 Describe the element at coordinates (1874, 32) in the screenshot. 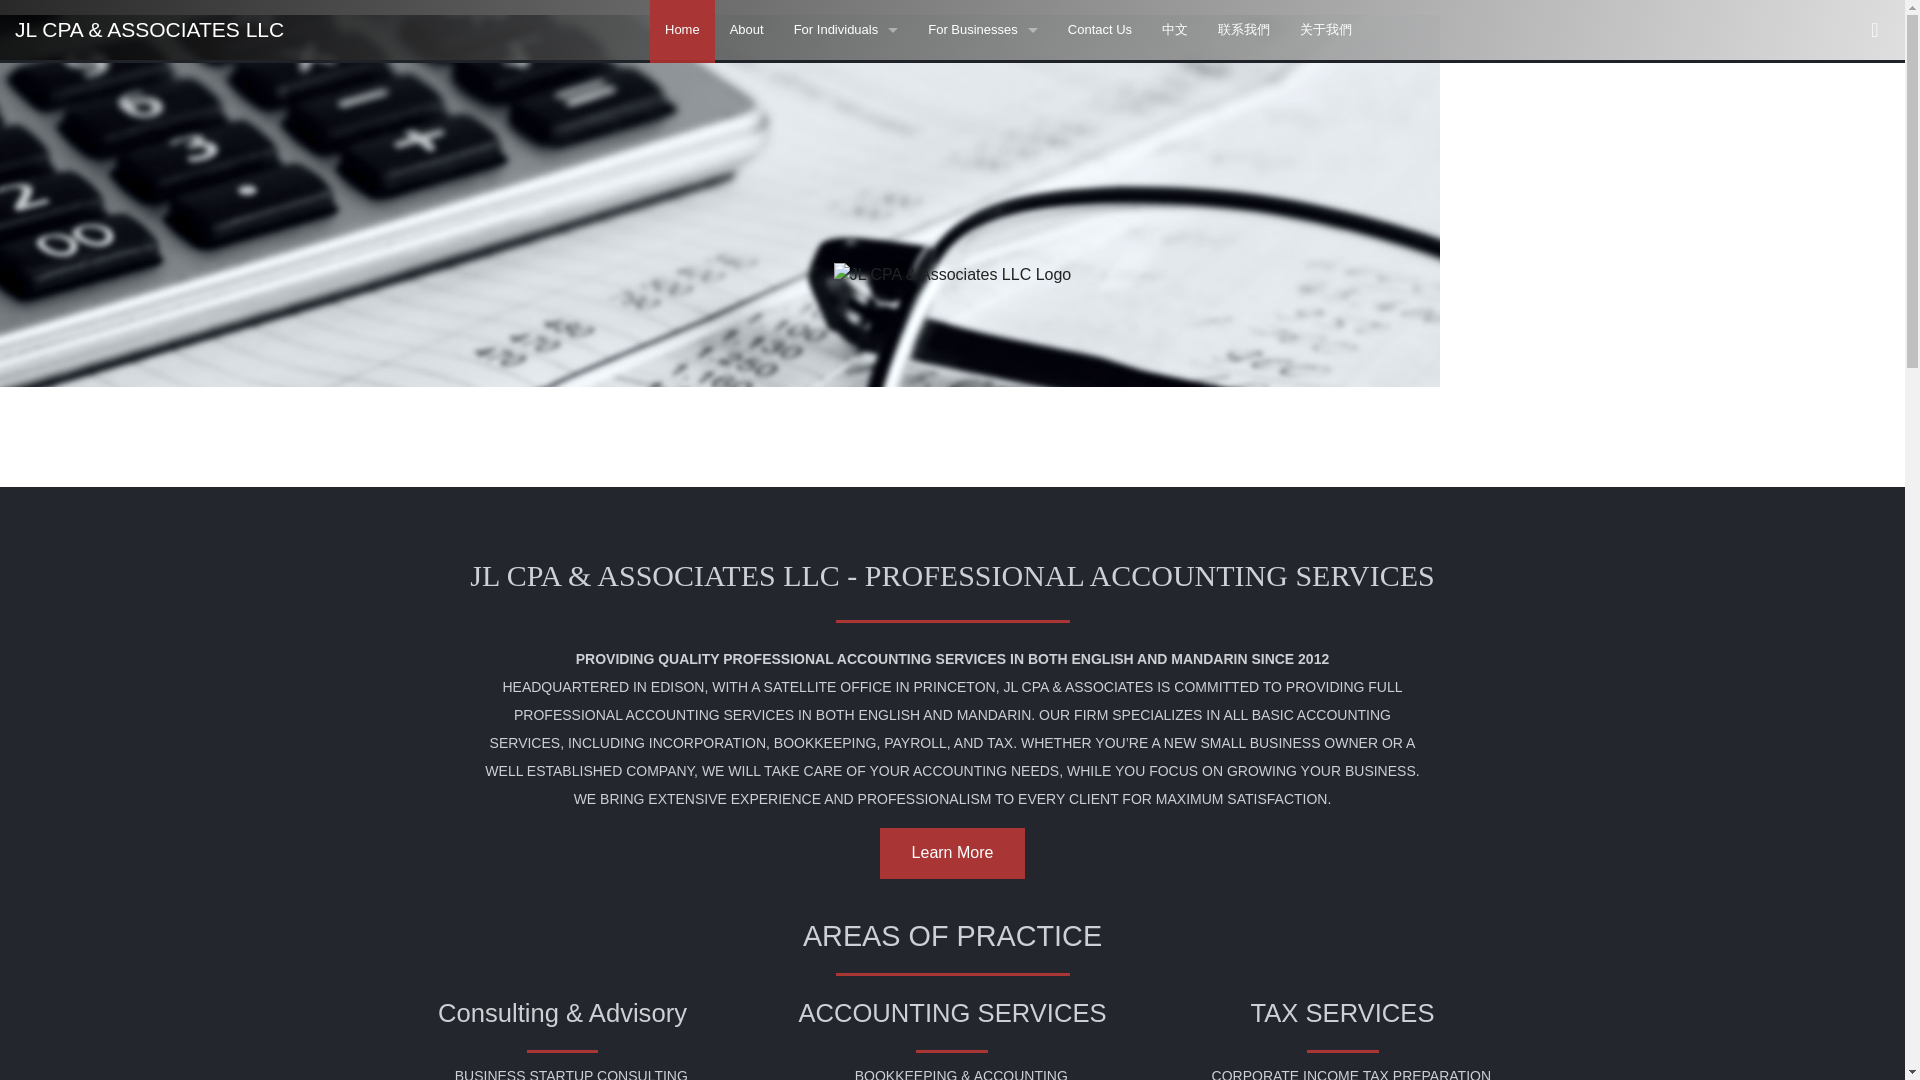

I see `Google Maps` at that location.